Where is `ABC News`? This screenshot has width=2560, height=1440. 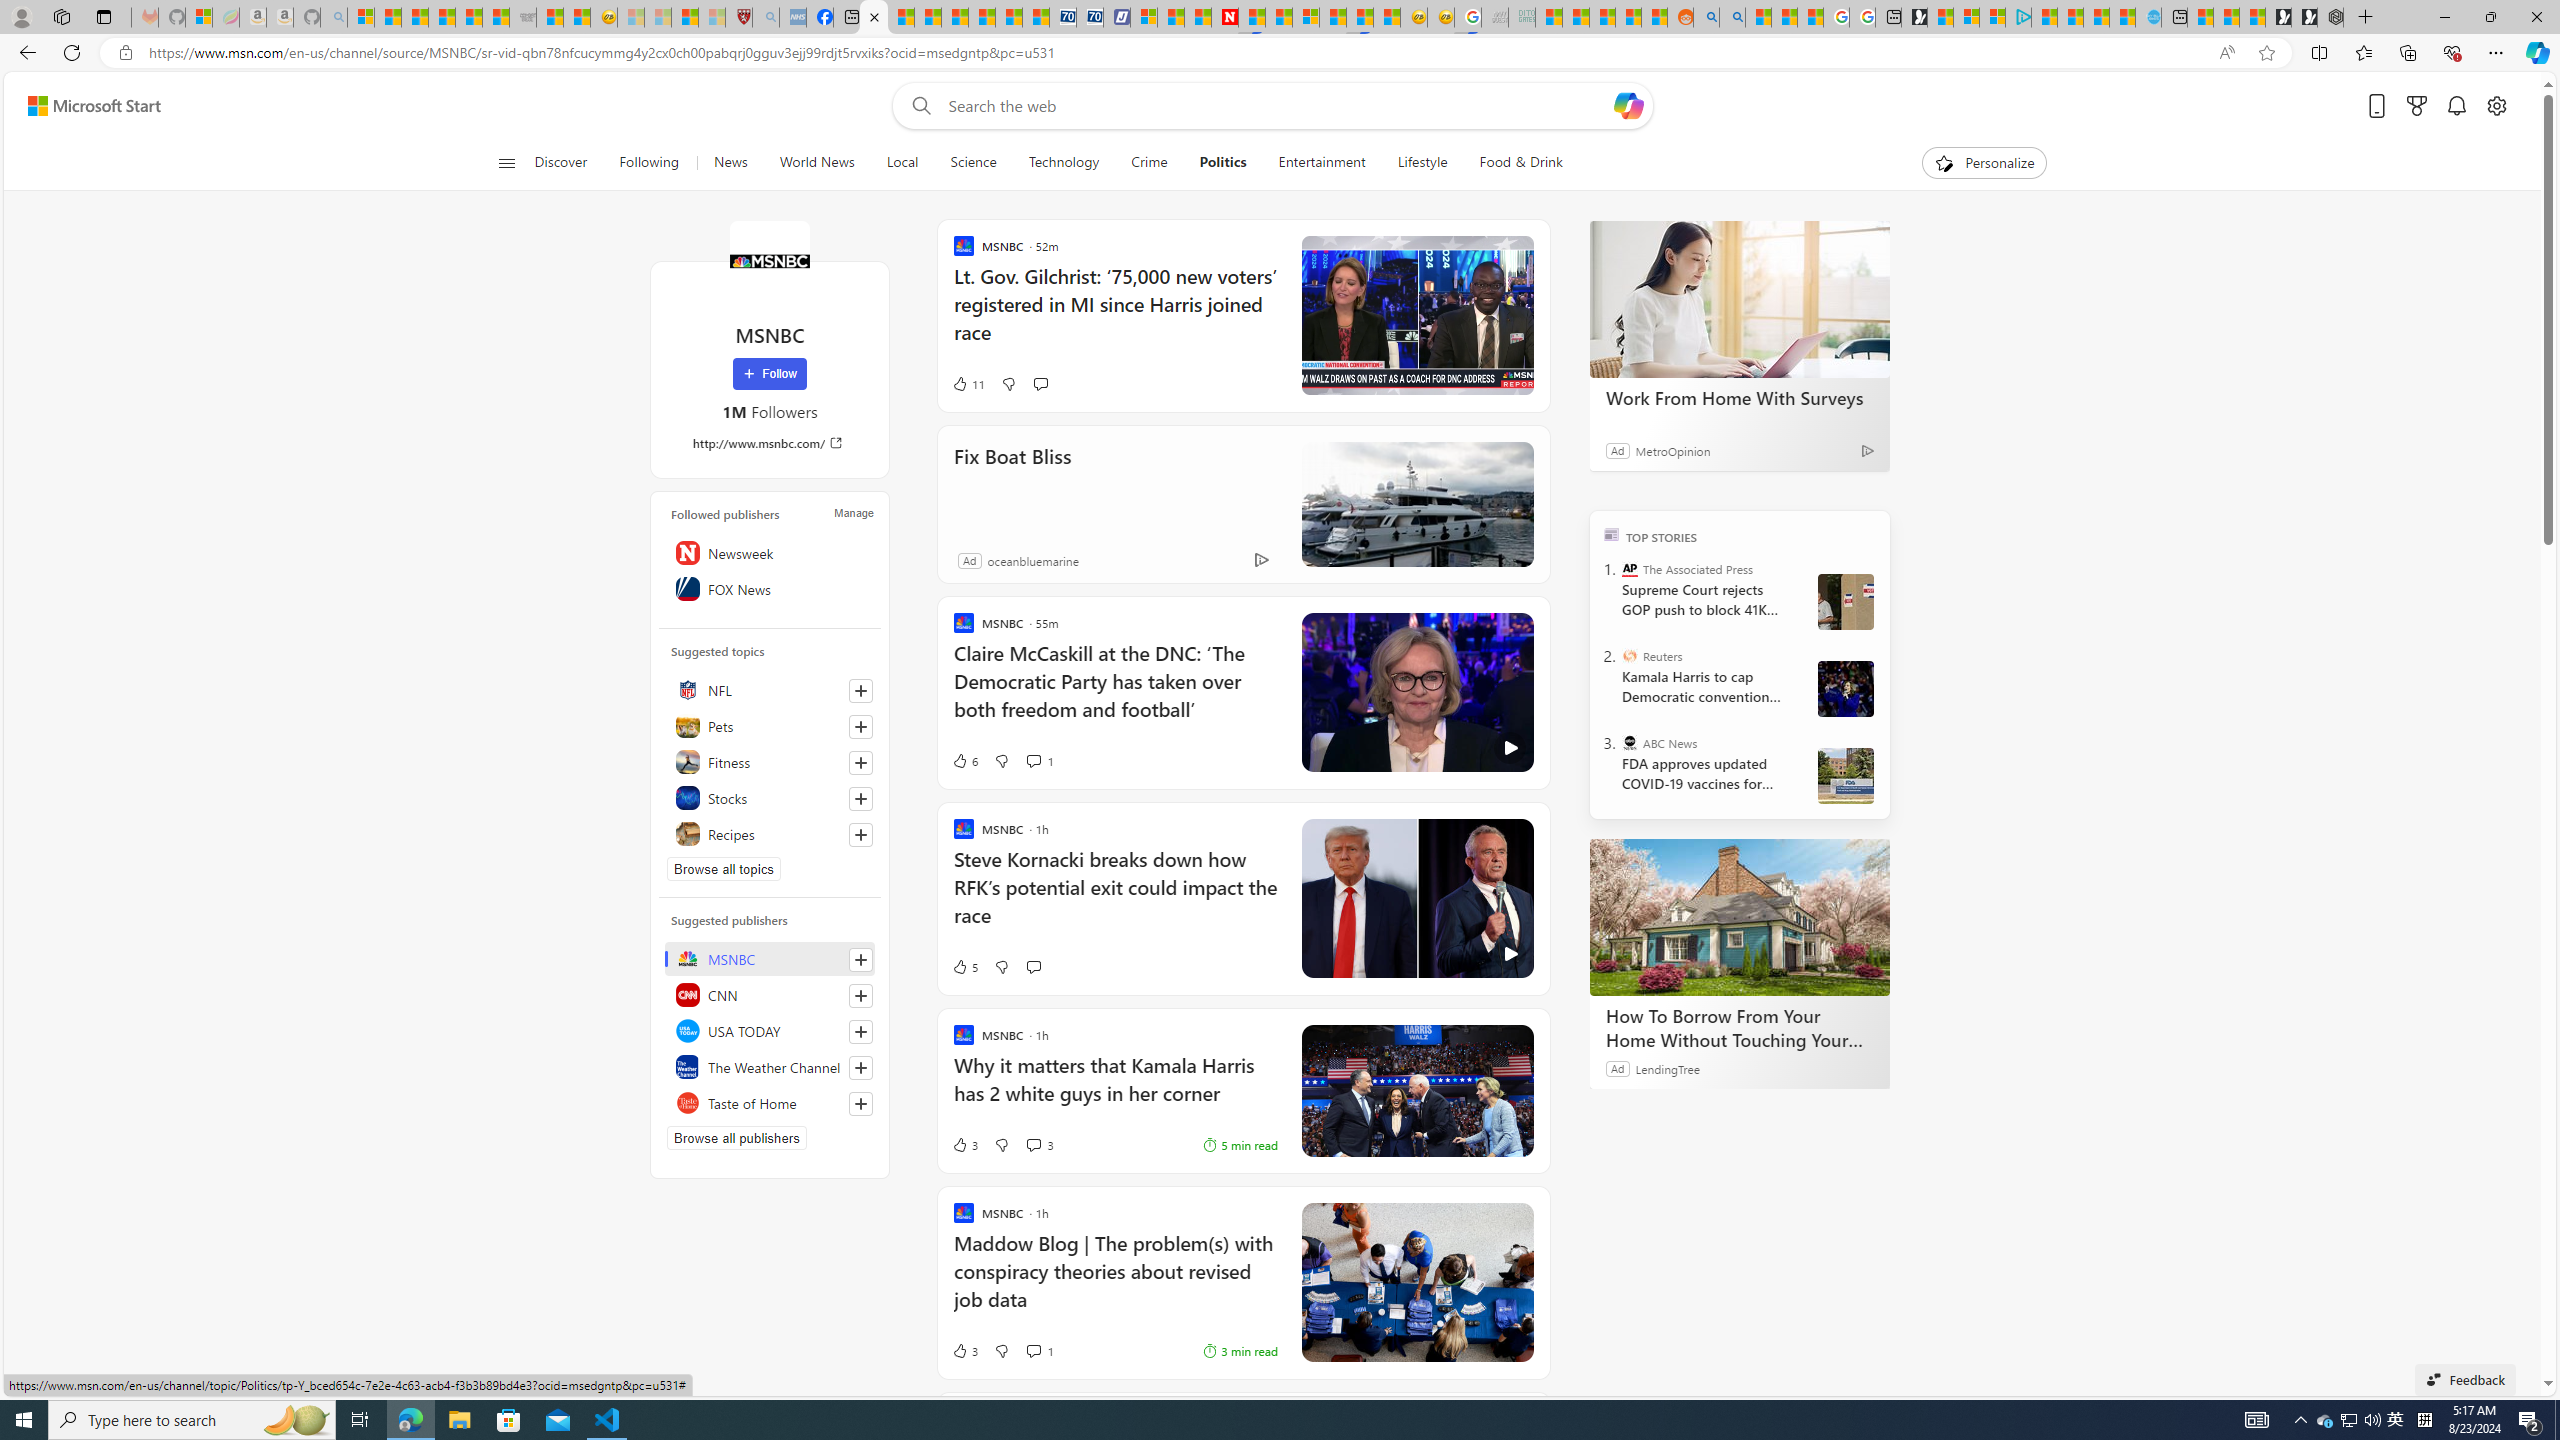 ABC News is located at coordinates (1630, 742).